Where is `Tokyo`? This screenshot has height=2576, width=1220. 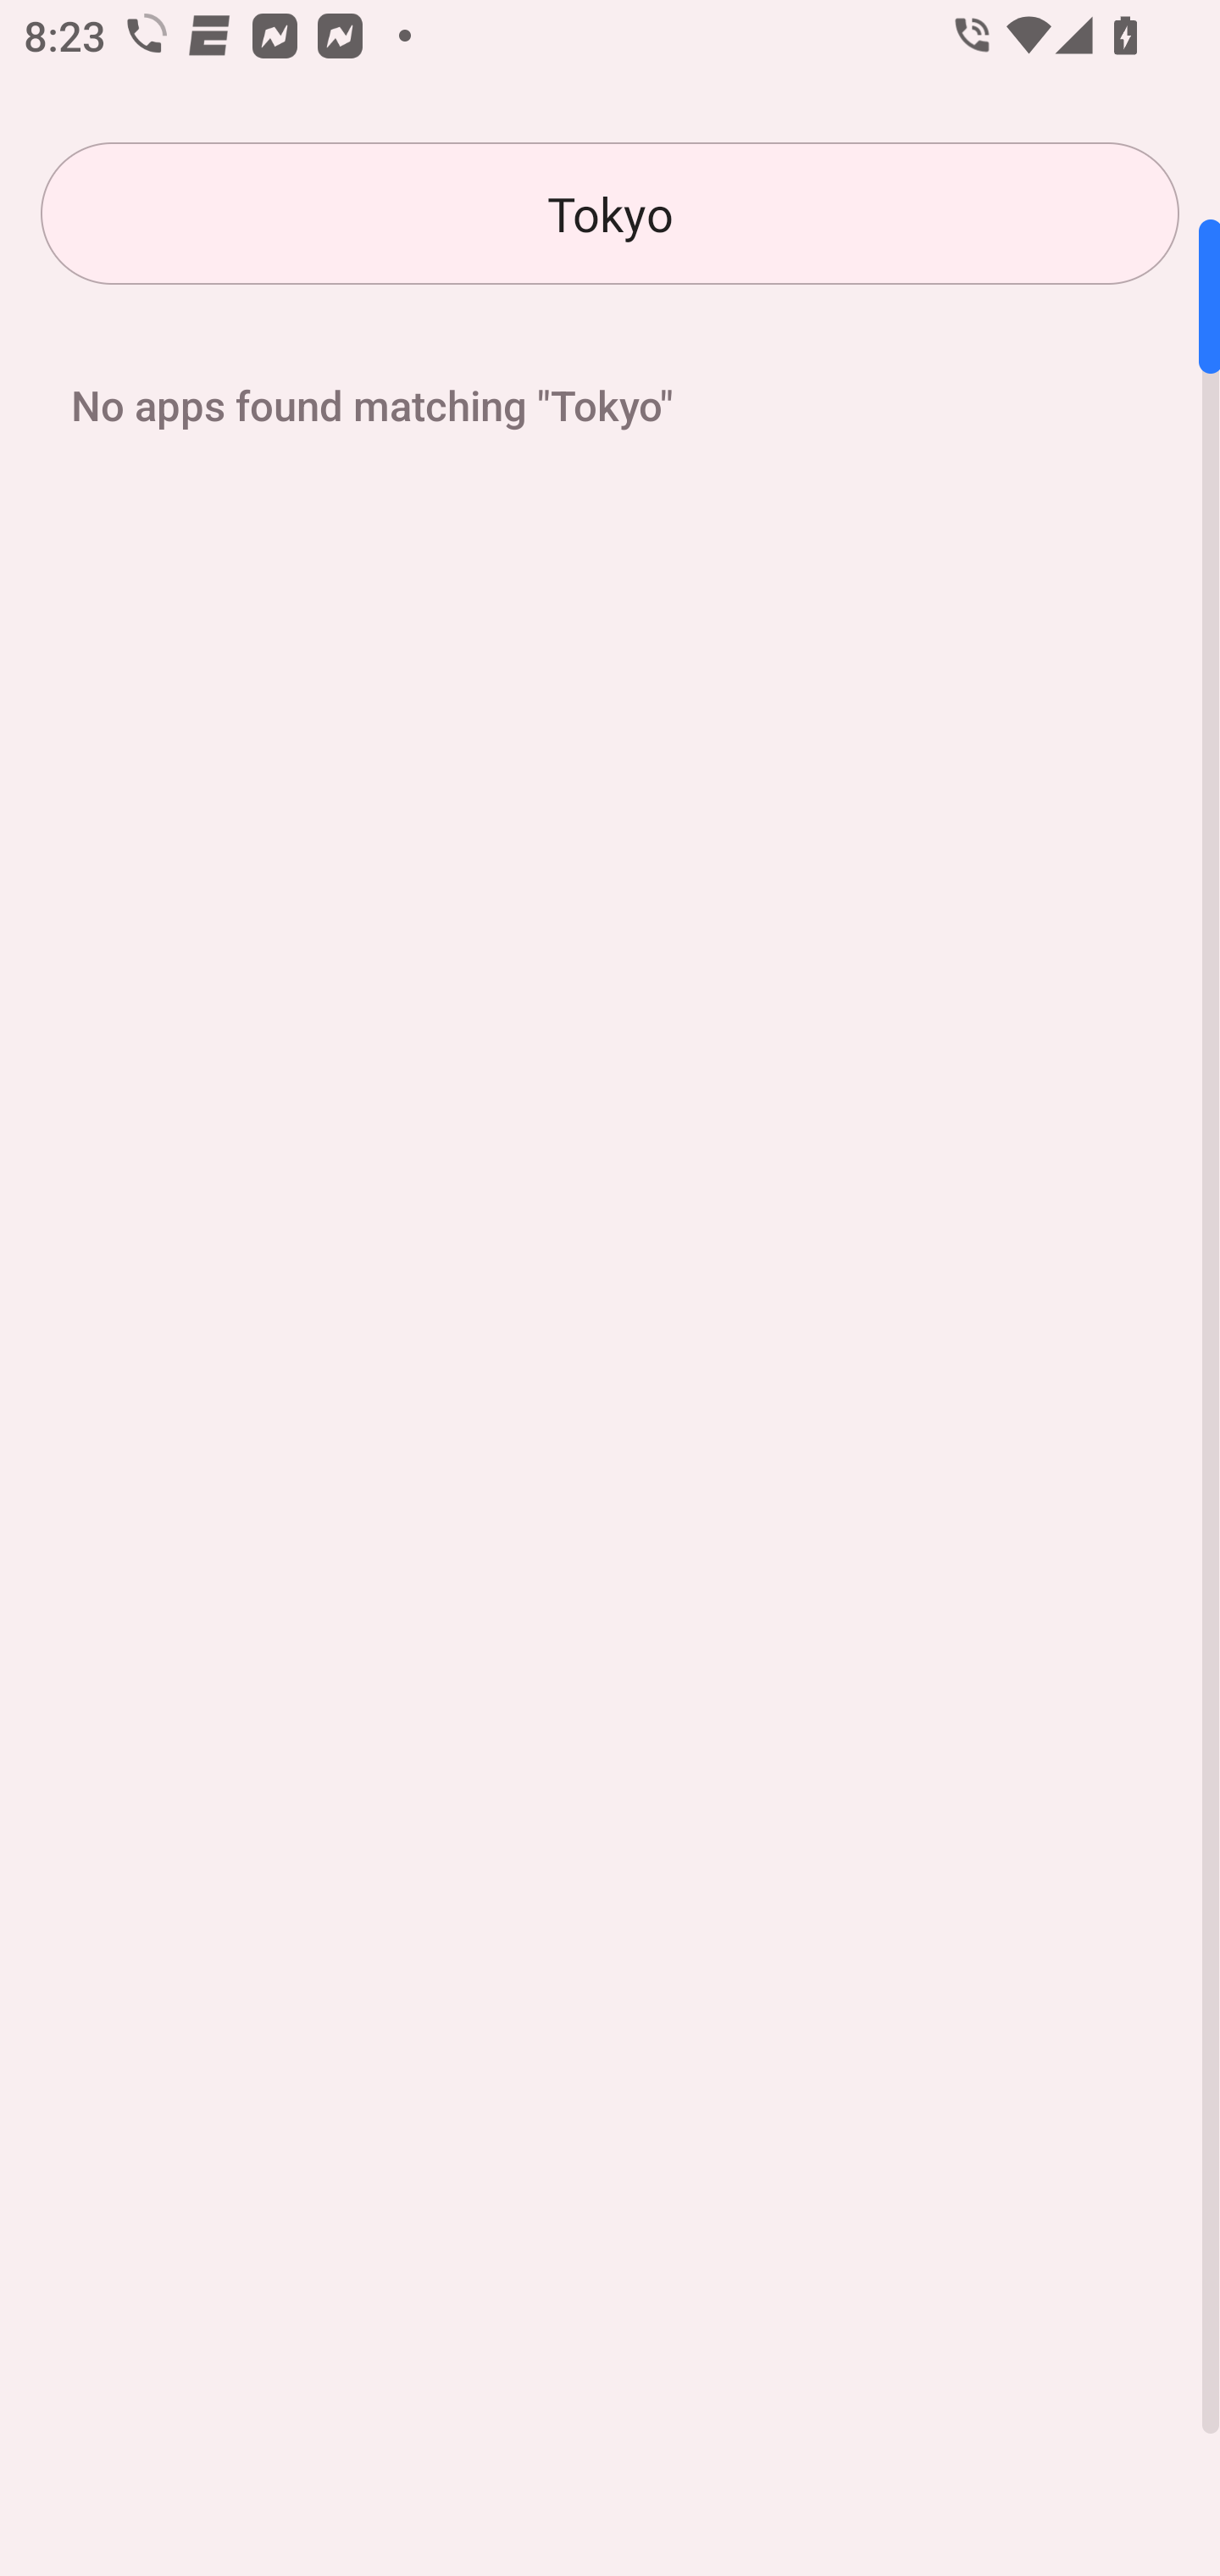 Tokyo is located at coordinates (610, 214).